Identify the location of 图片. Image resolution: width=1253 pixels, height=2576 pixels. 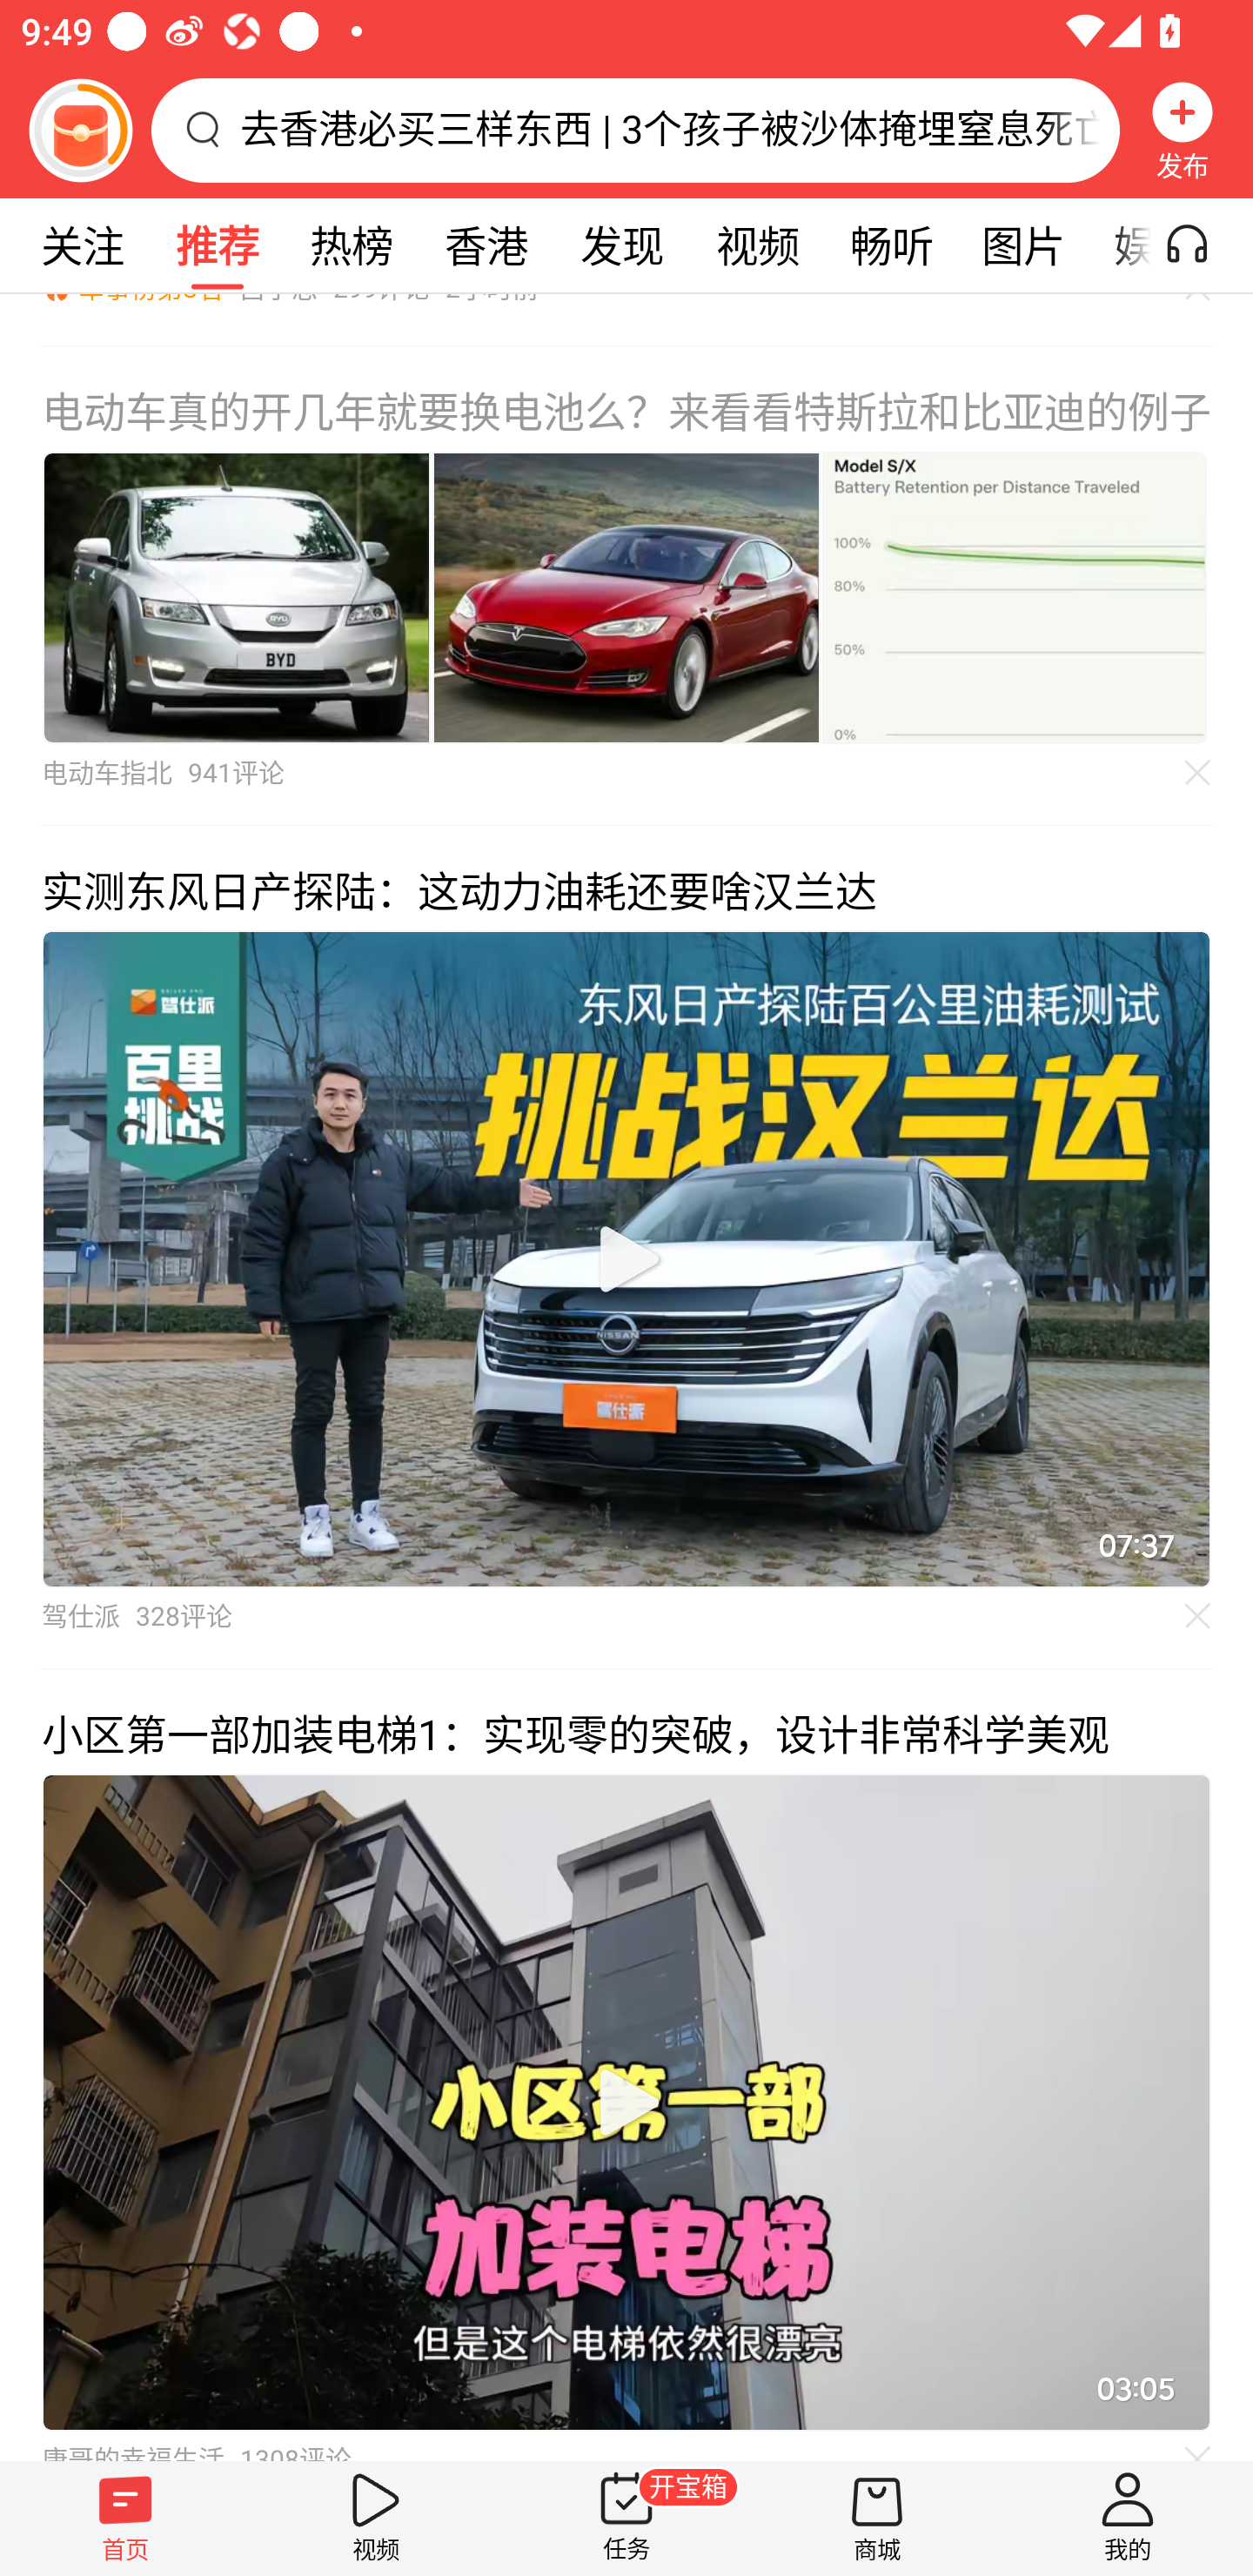
(1023, 245).